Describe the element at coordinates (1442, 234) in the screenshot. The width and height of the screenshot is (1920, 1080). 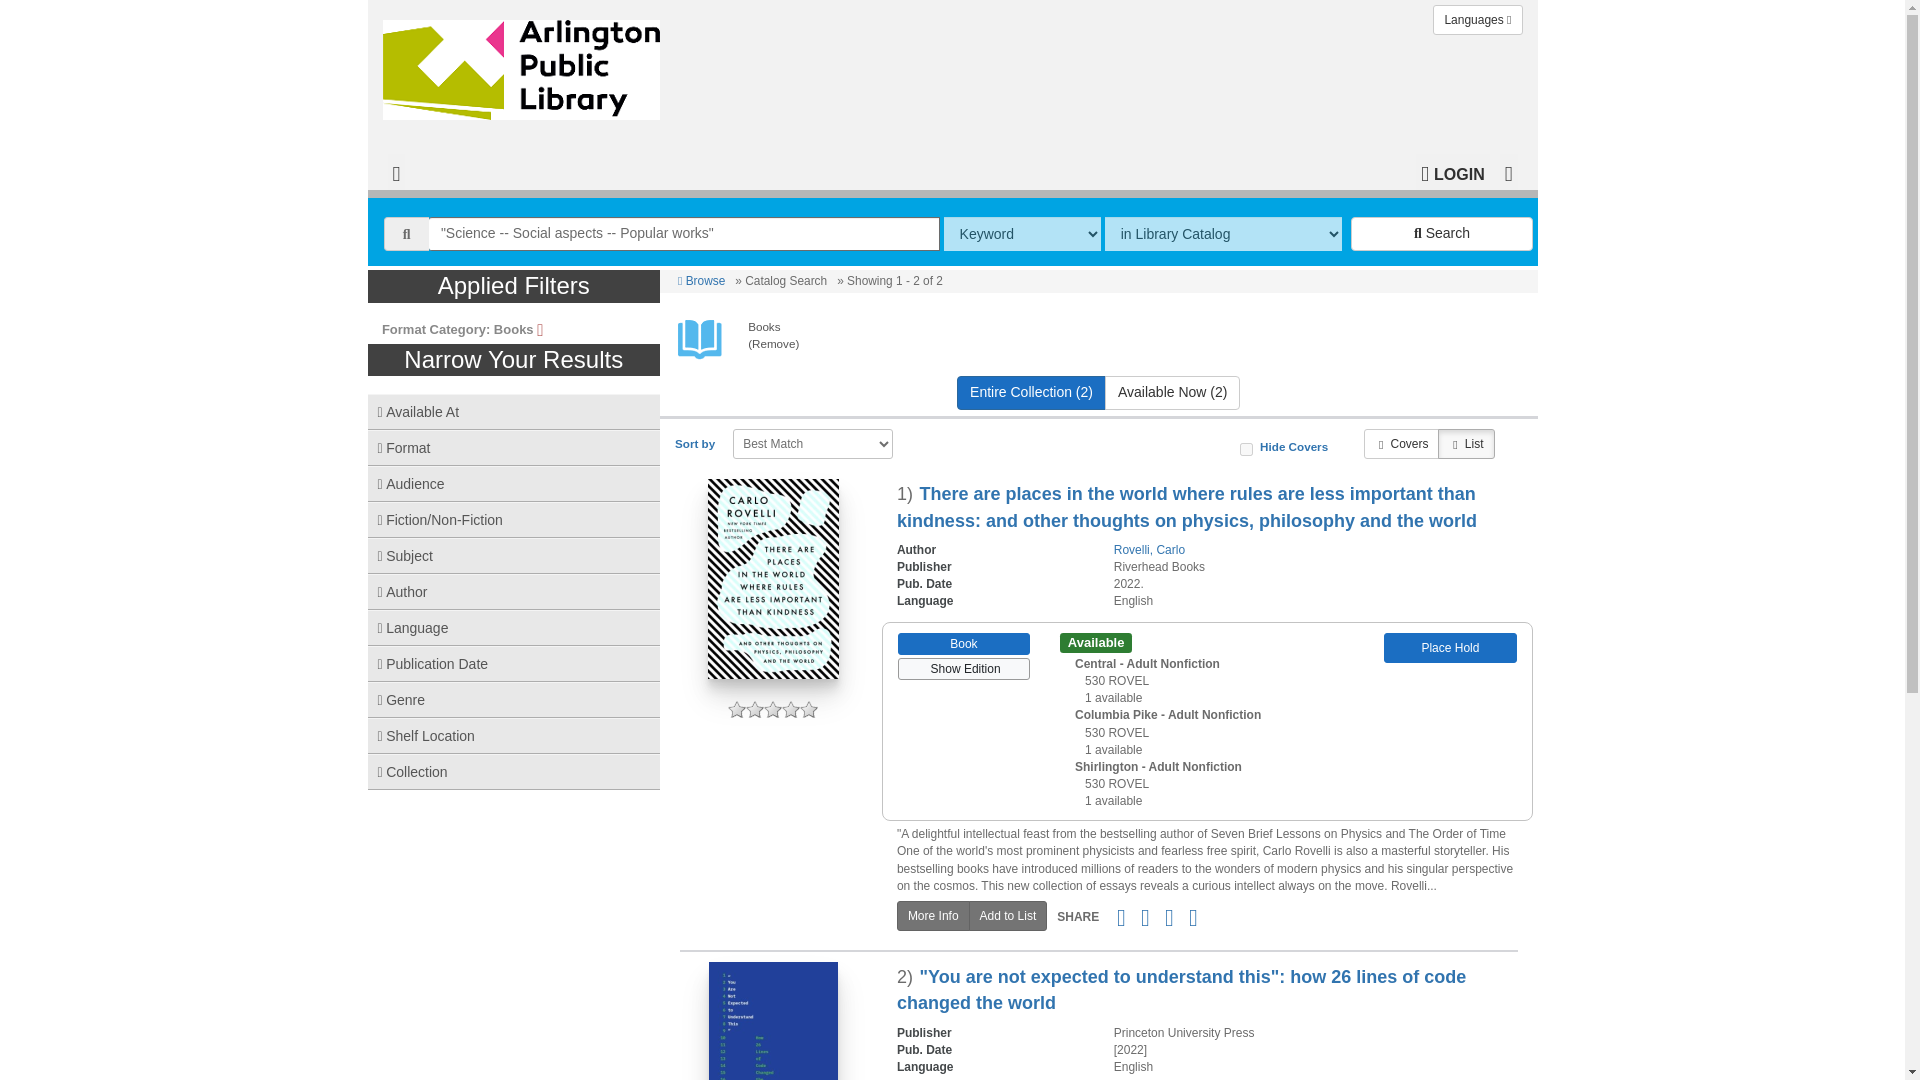
I see ` Search` at that location.